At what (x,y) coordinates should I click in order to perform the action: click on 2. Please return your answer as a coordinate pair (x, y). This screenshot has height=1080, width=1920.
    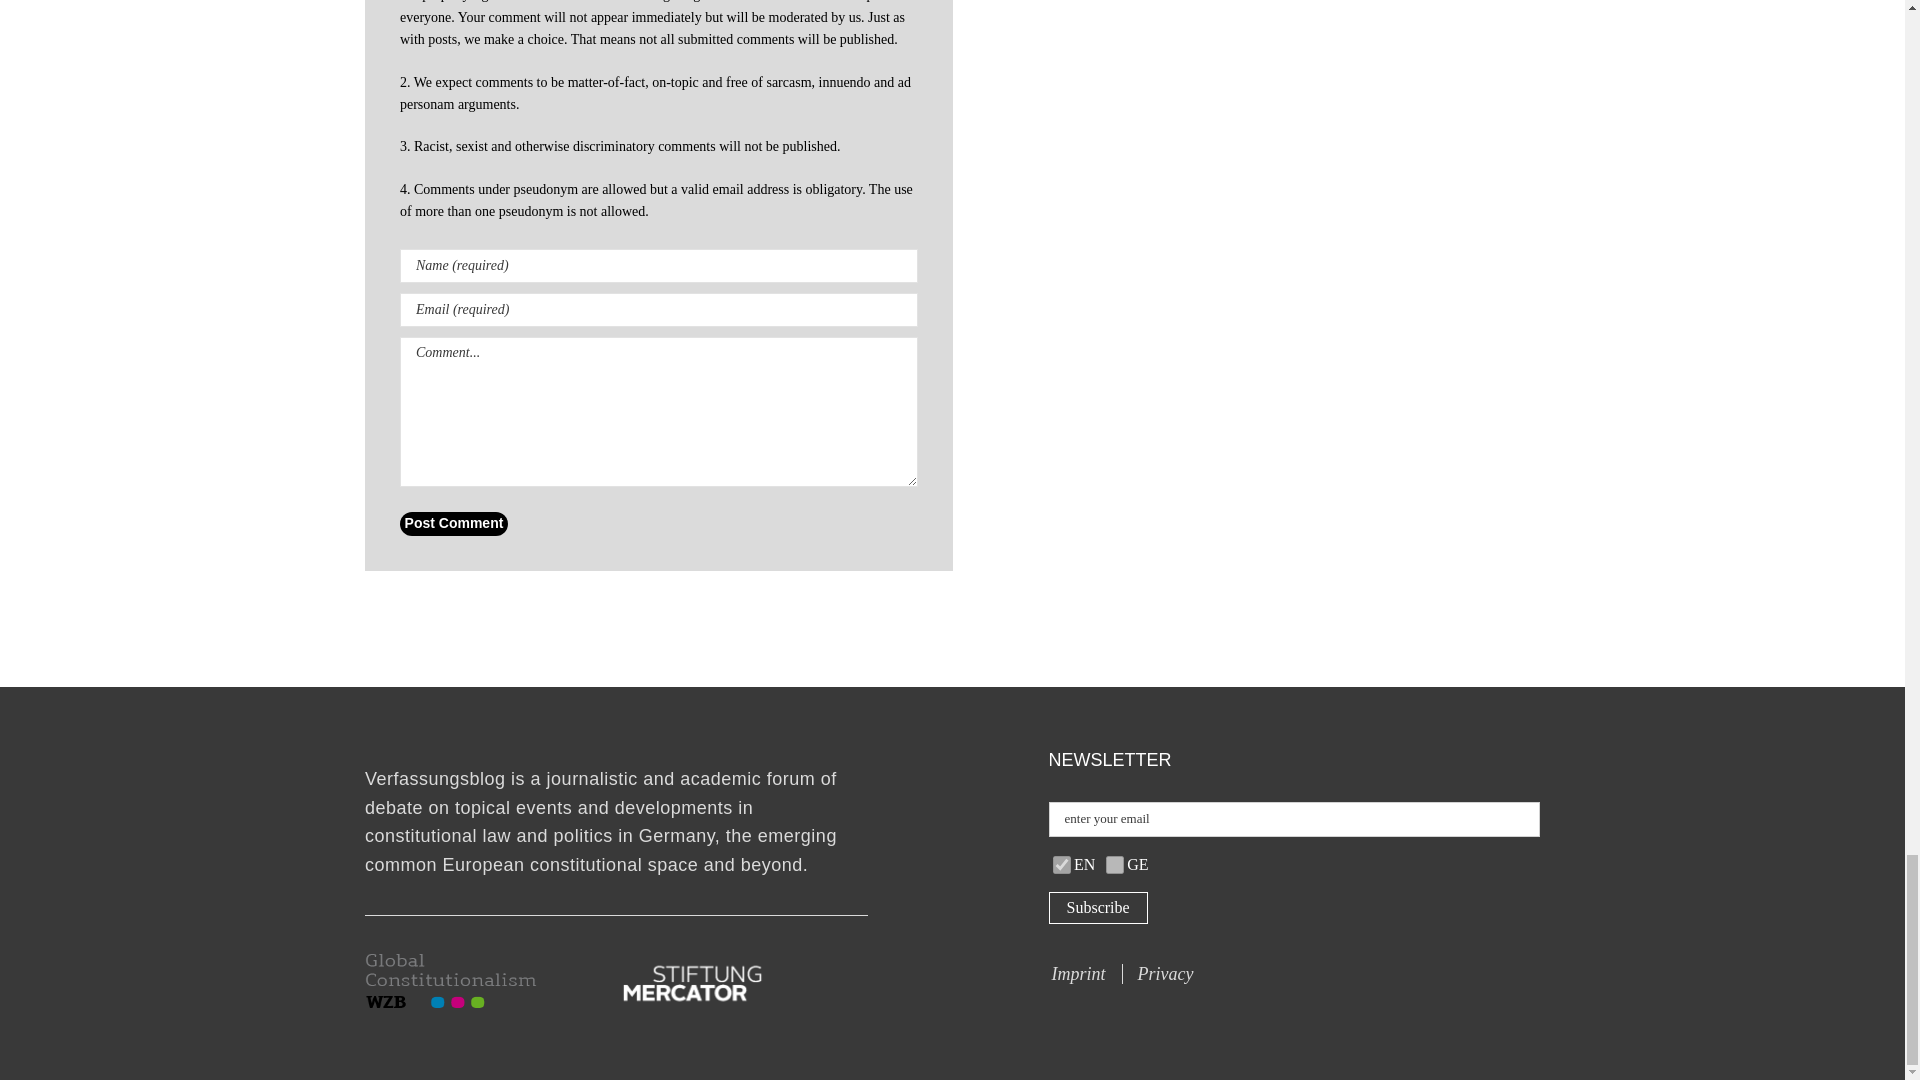
    Looking at the image, I should click on (1062, 864).